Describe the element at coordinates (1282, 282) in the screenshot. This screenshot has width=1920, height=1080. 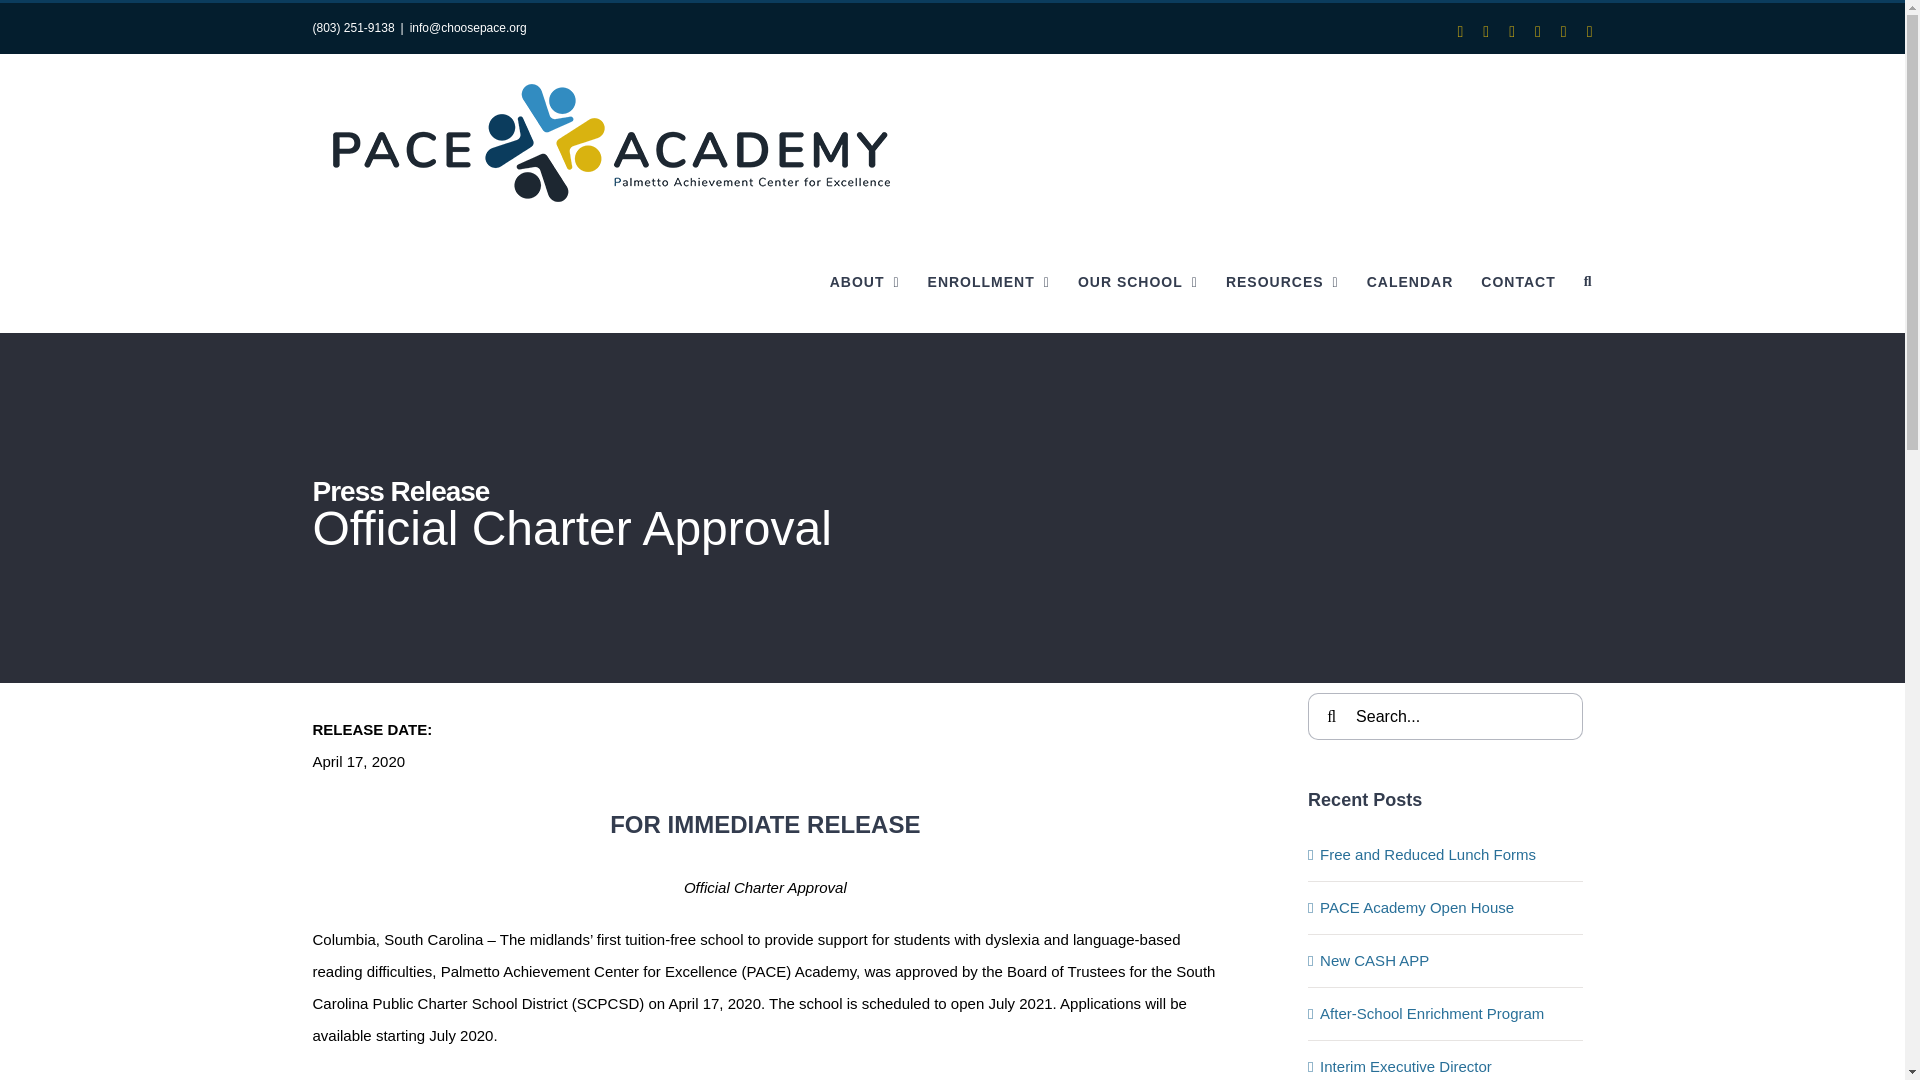
I see `RESOURCES` at that location.